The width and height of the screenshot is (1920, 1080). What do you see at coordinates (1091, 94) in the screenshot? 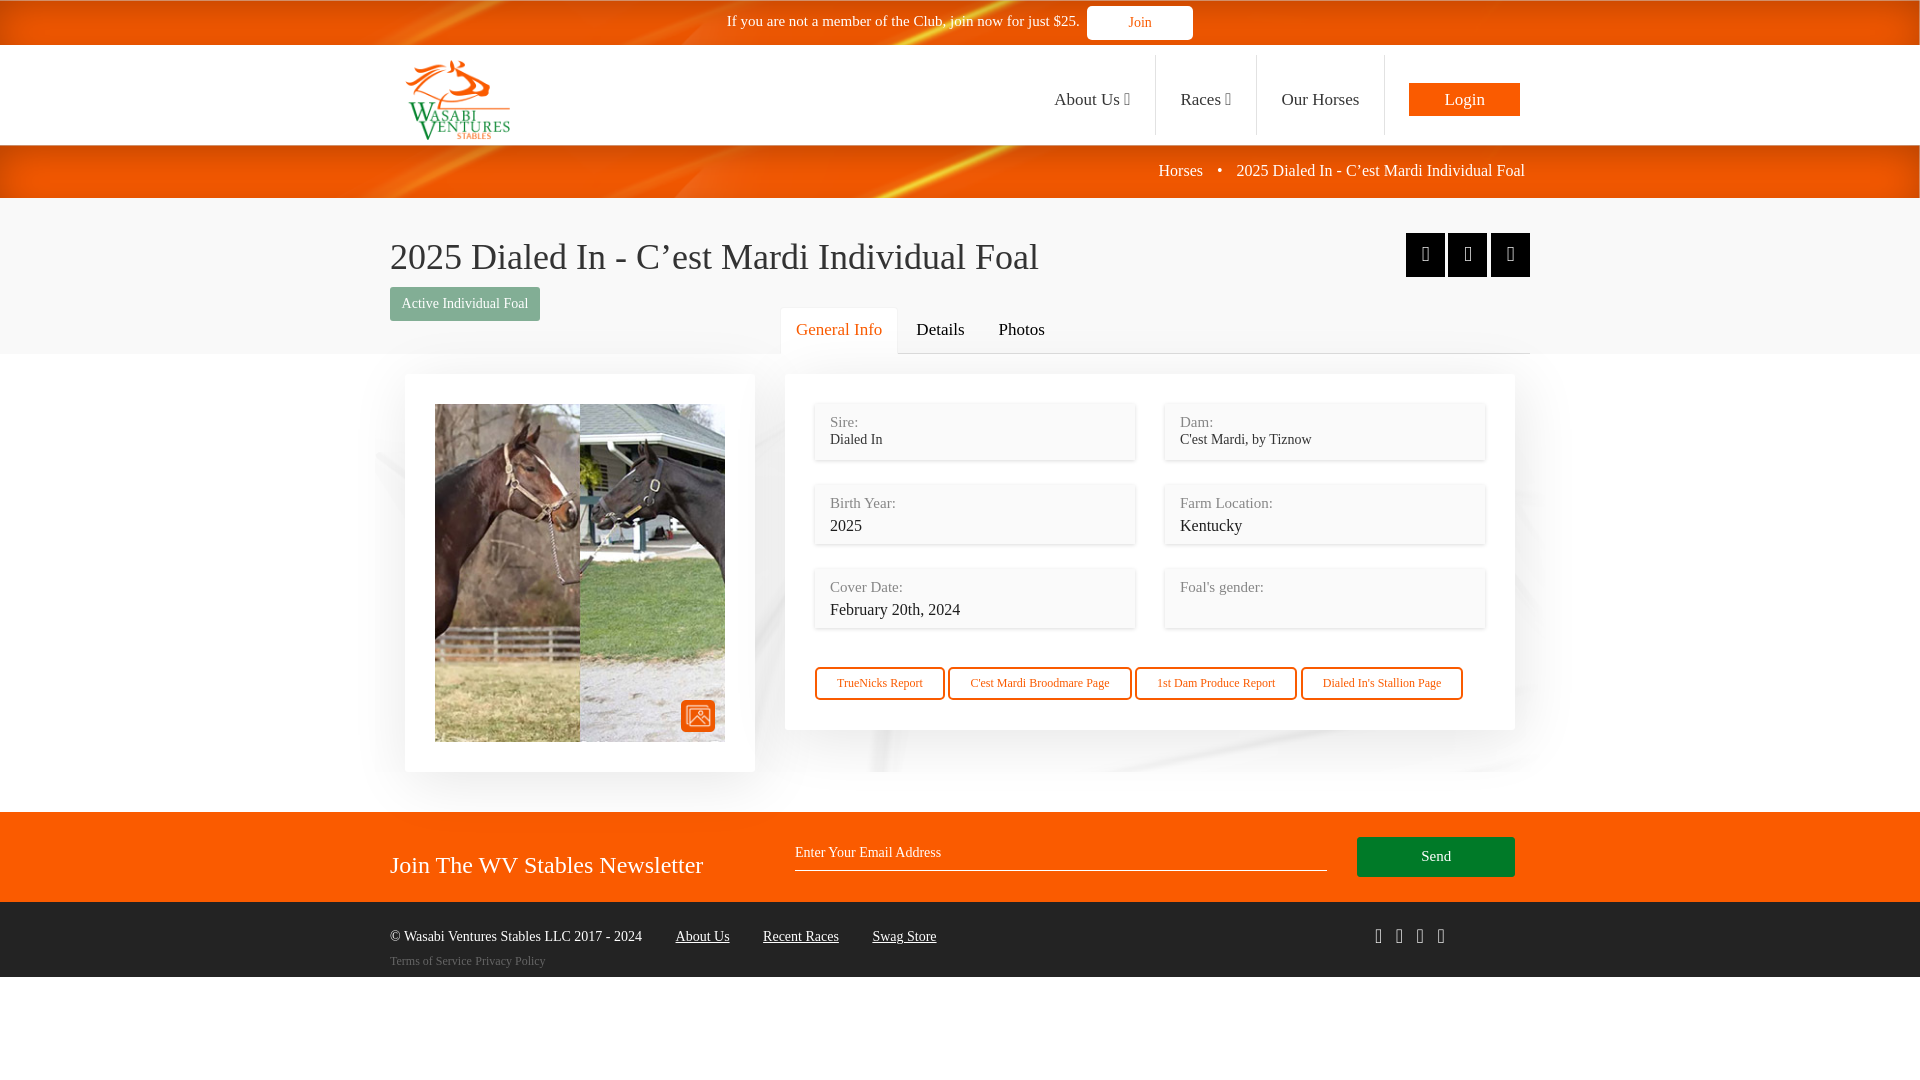
I see `About Us` at bounding box center [1091, 94].